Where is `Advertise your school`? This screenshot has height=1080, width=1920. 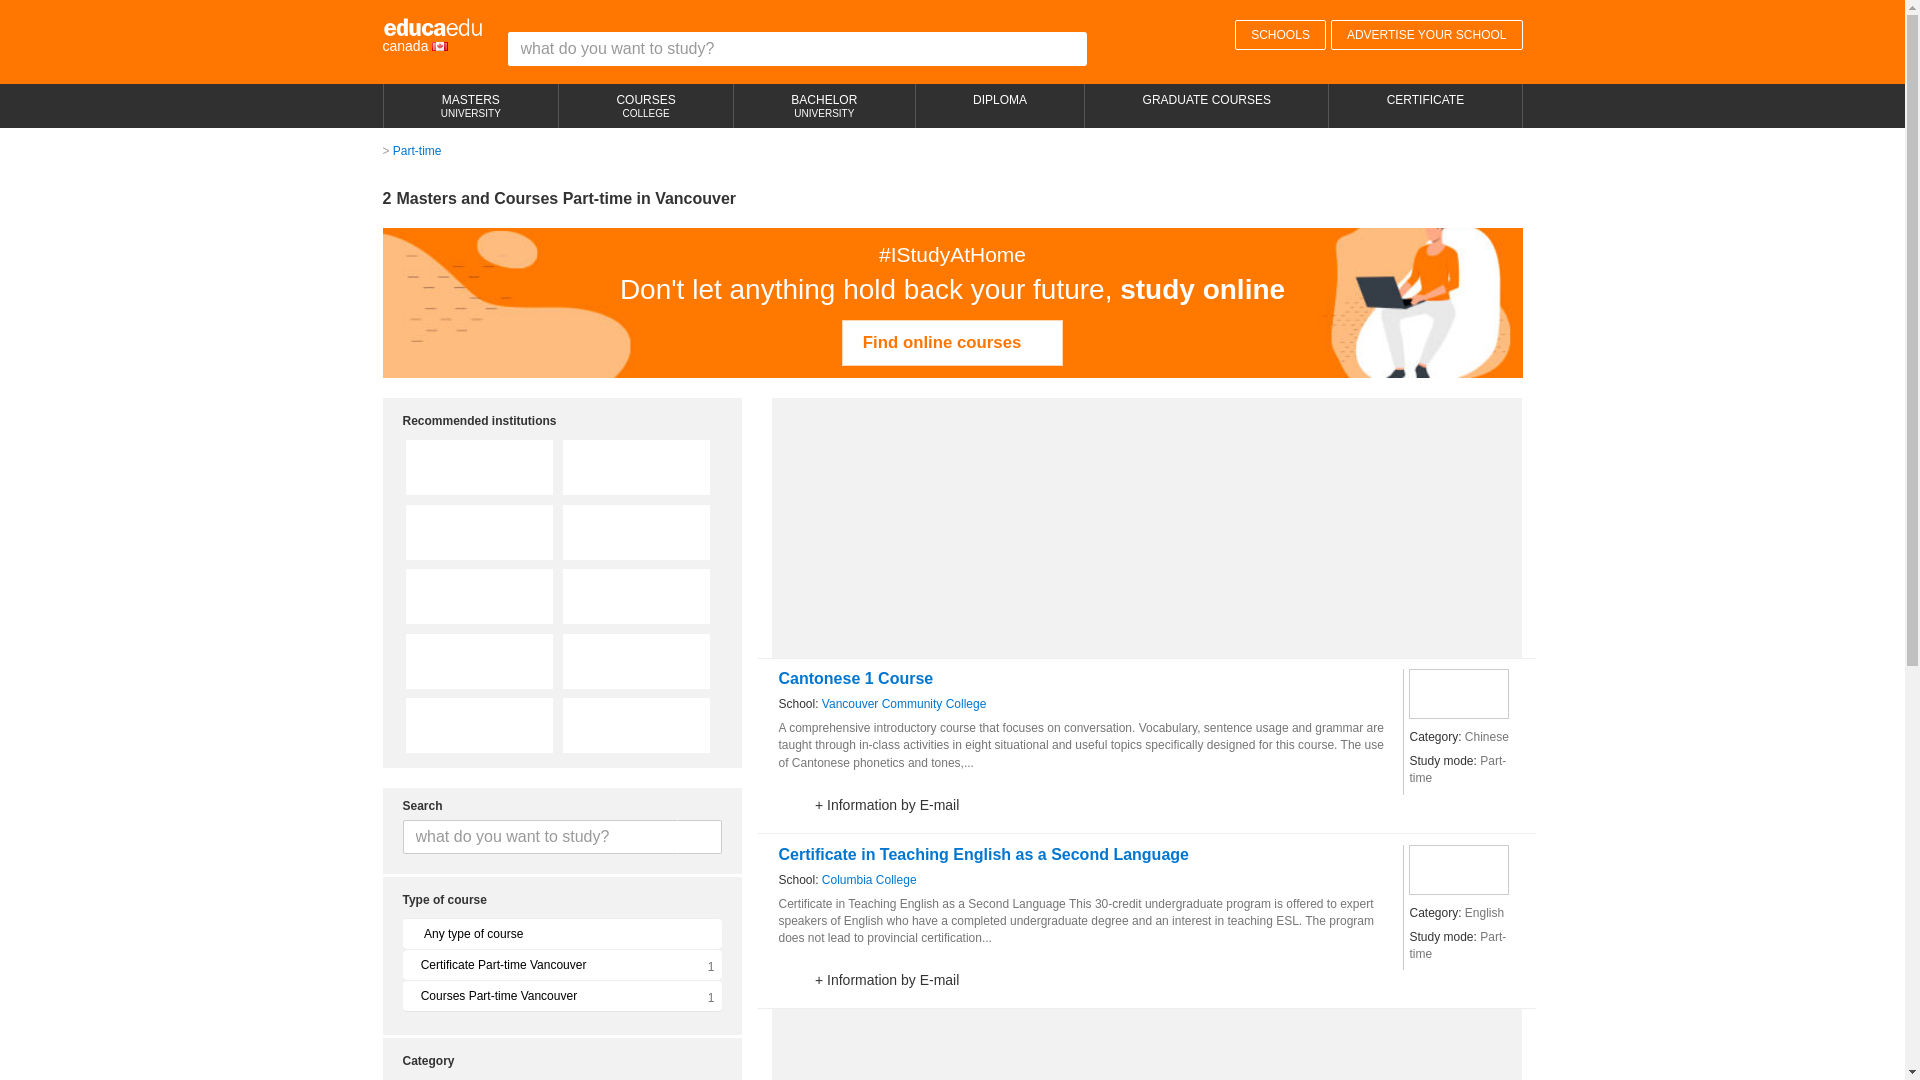 Advertise your school is located at coordinates (1426, 34).